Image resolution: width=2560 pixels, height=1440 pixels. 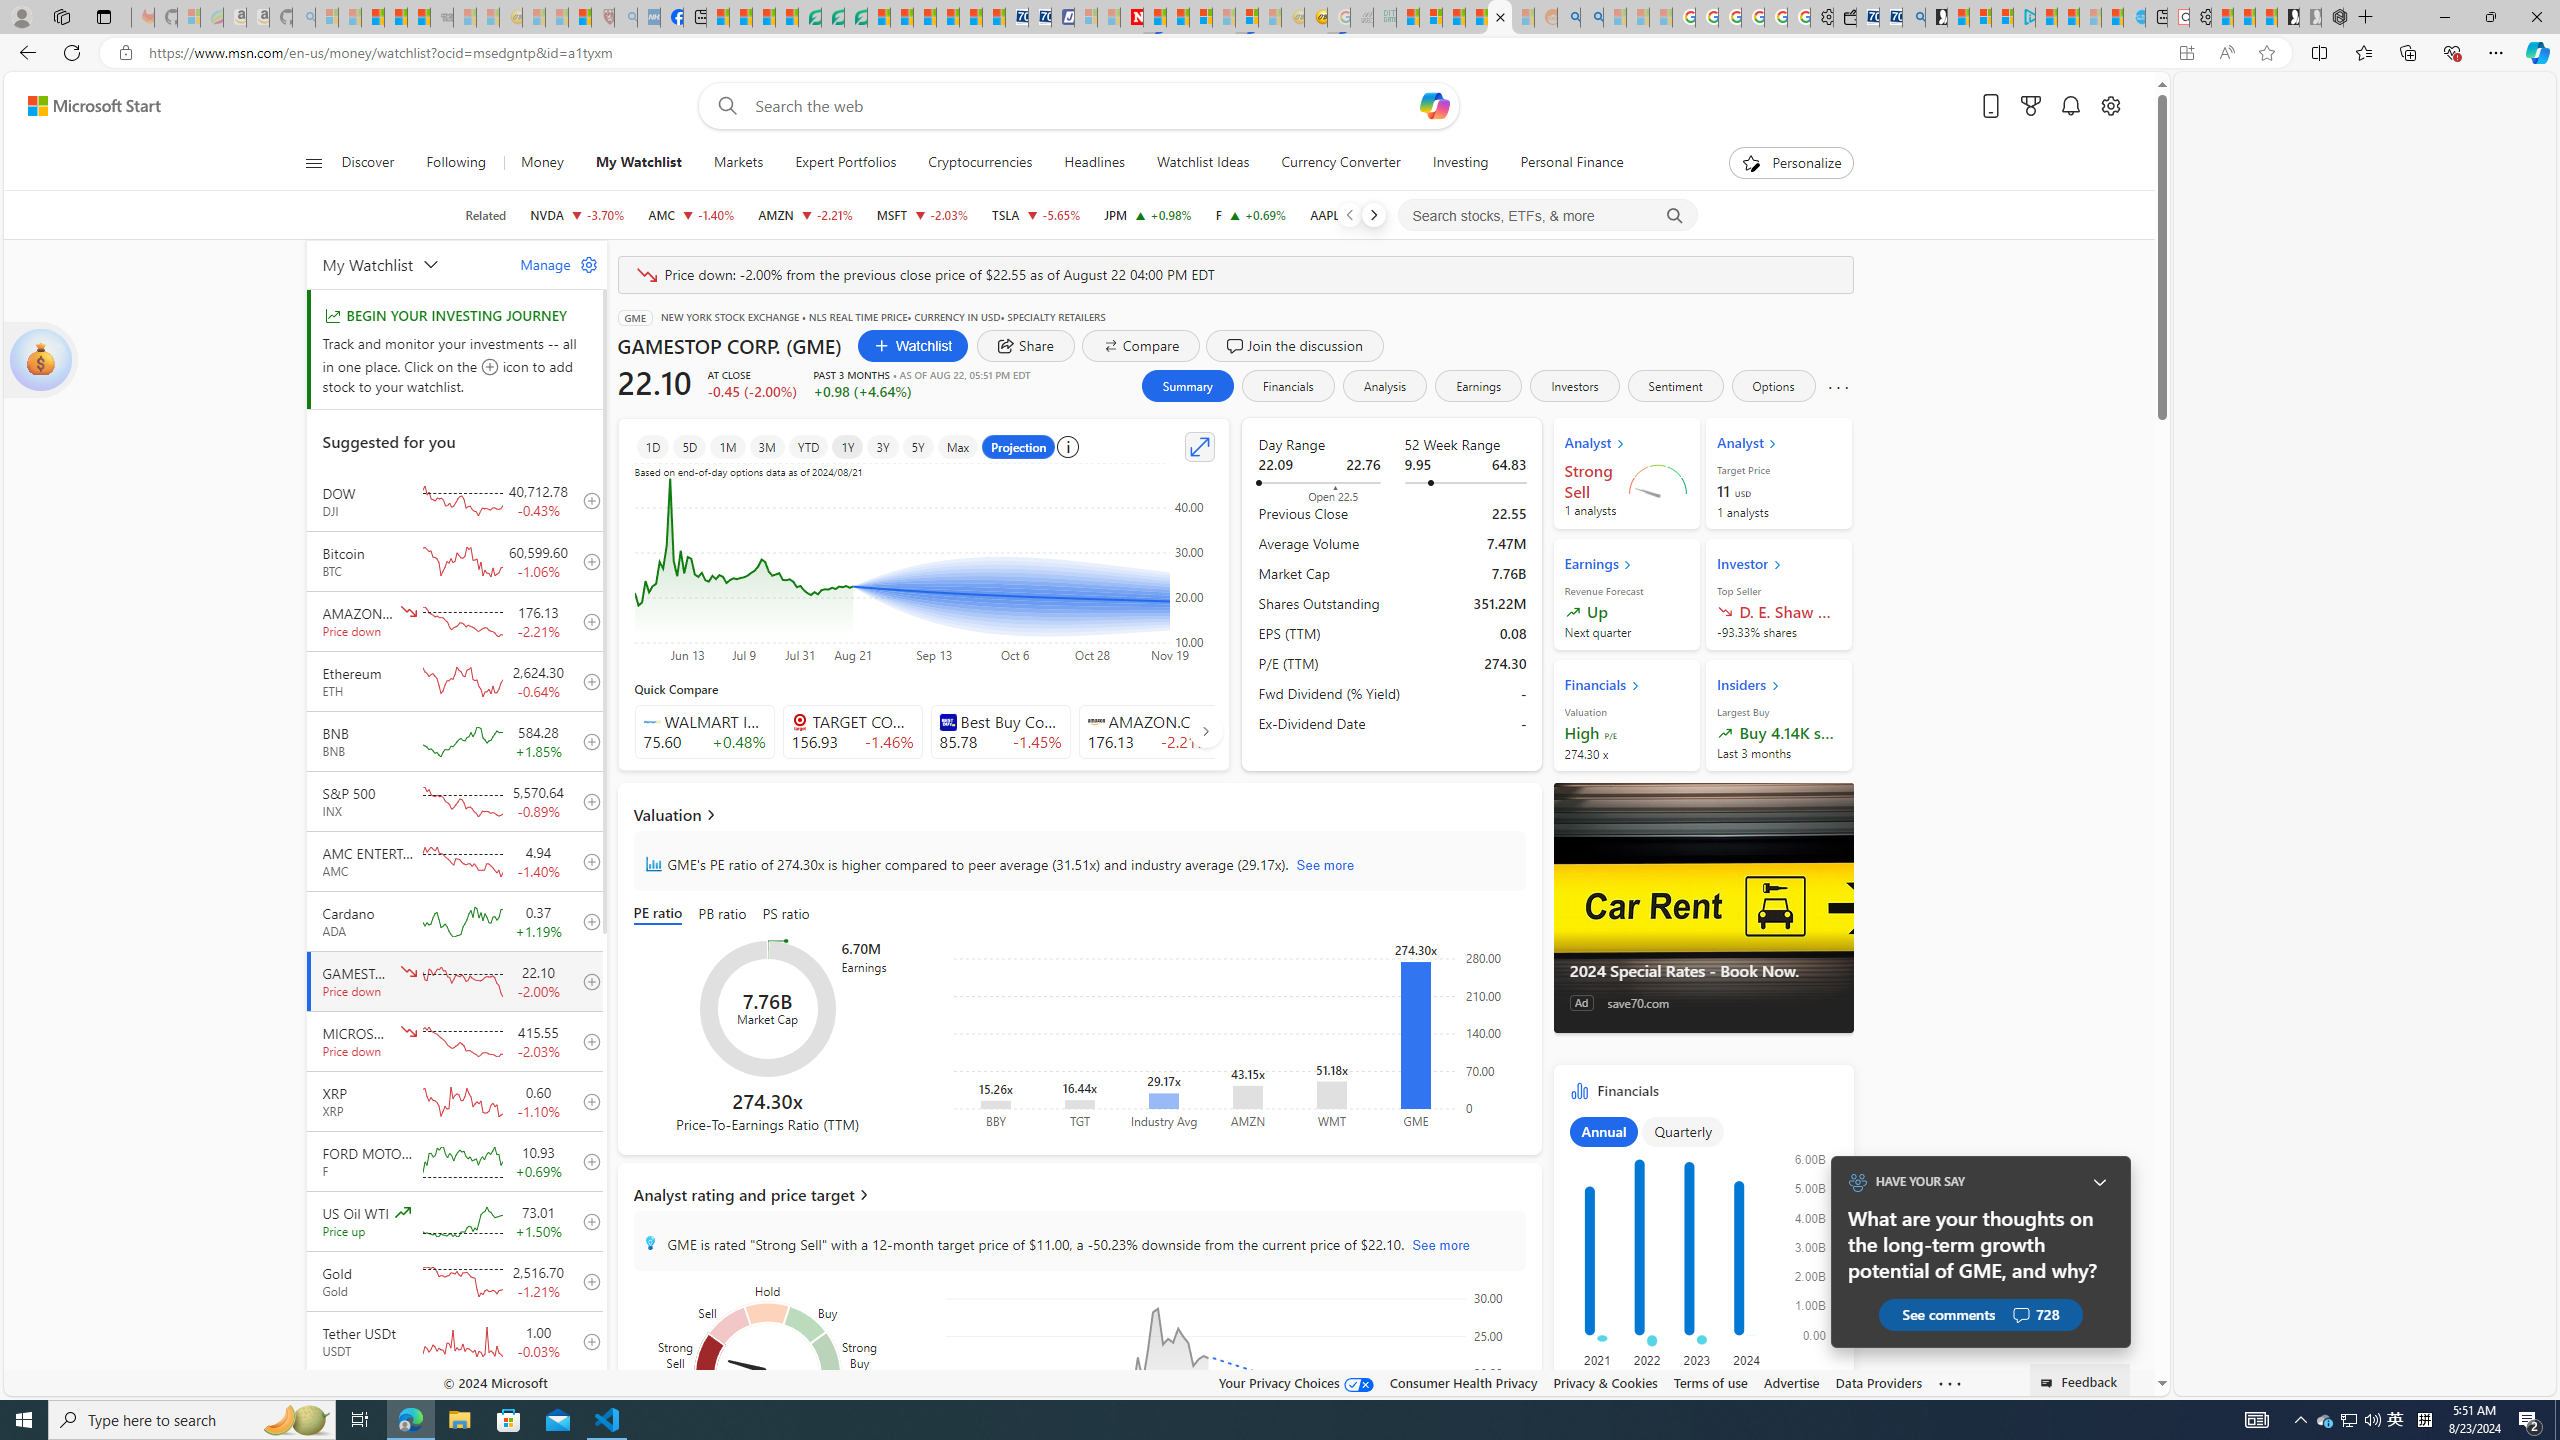 What do you see at coordinates (662, 914) in the screenshot?
I see `PE ratio` at bounding box center [662, 914].